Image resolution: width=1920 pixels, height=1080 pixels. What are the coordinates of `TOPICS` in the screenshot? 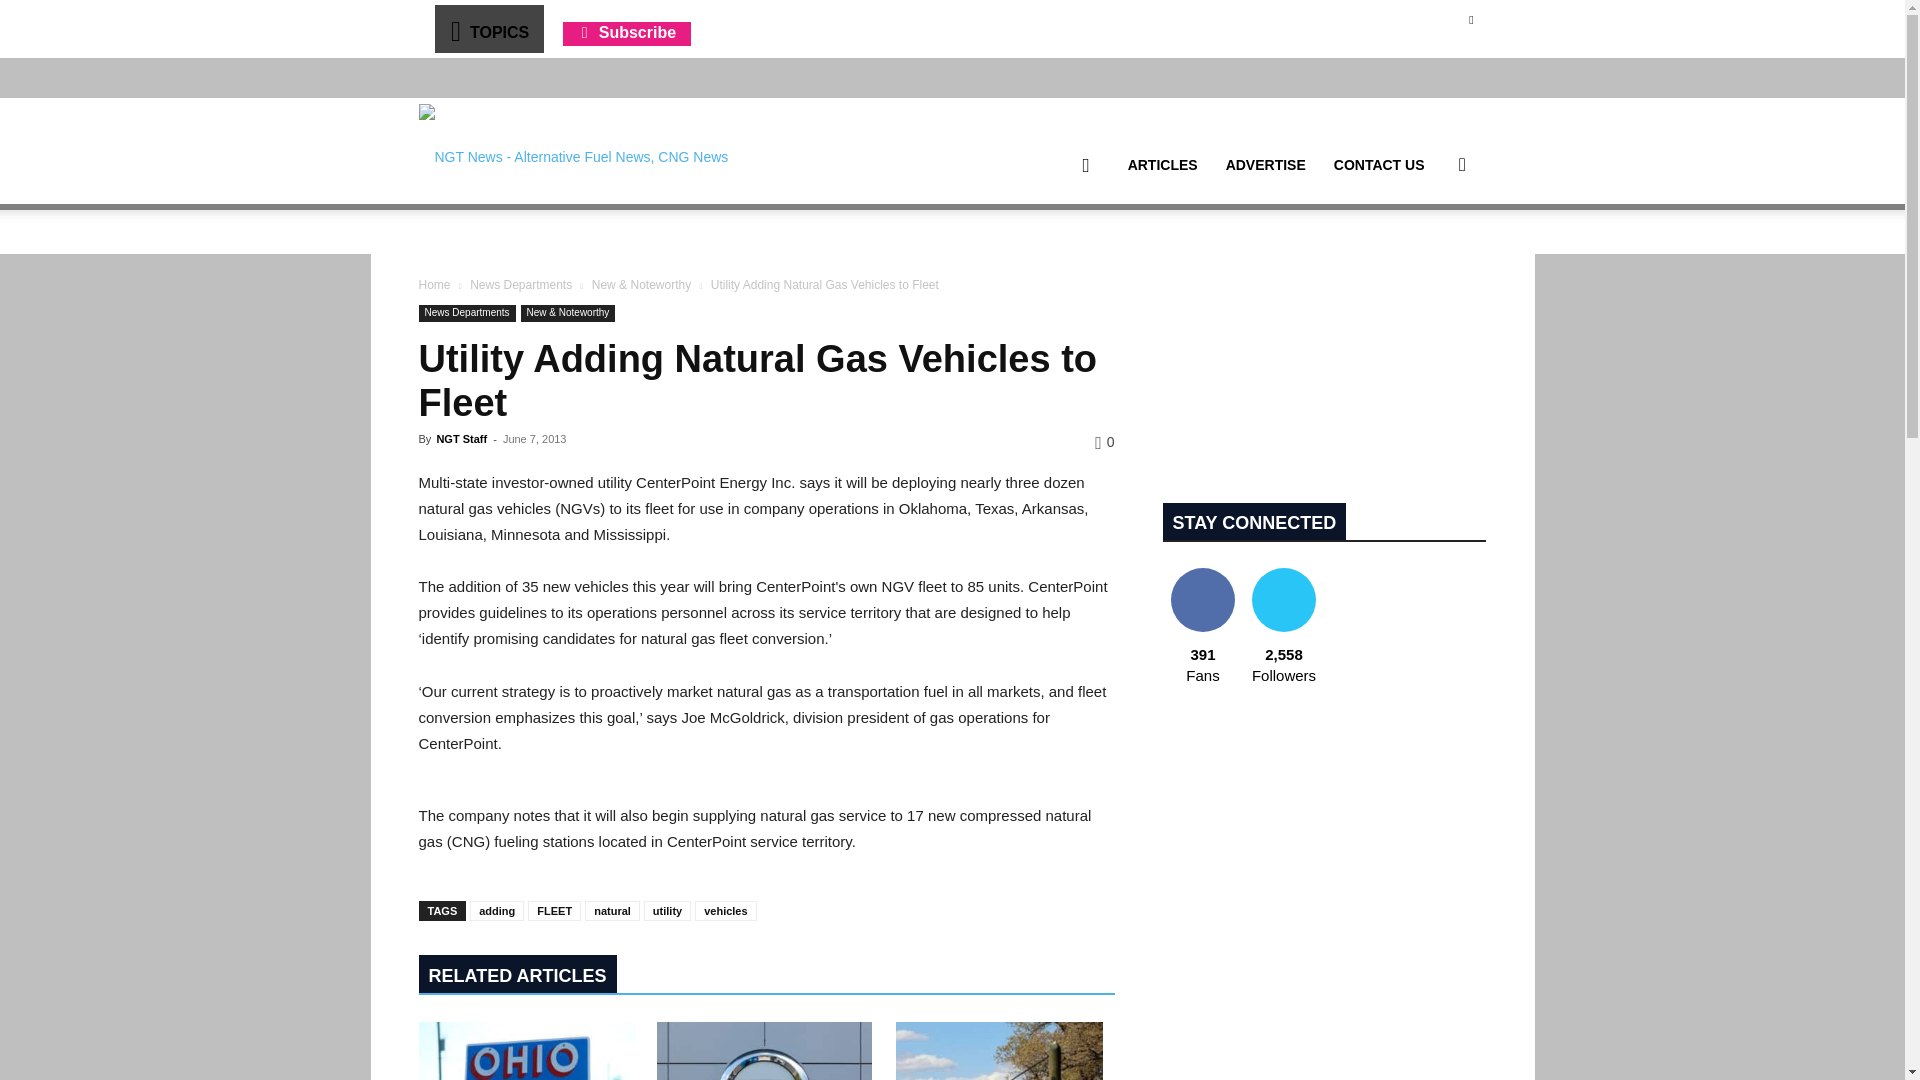 It's located at (488, 28).